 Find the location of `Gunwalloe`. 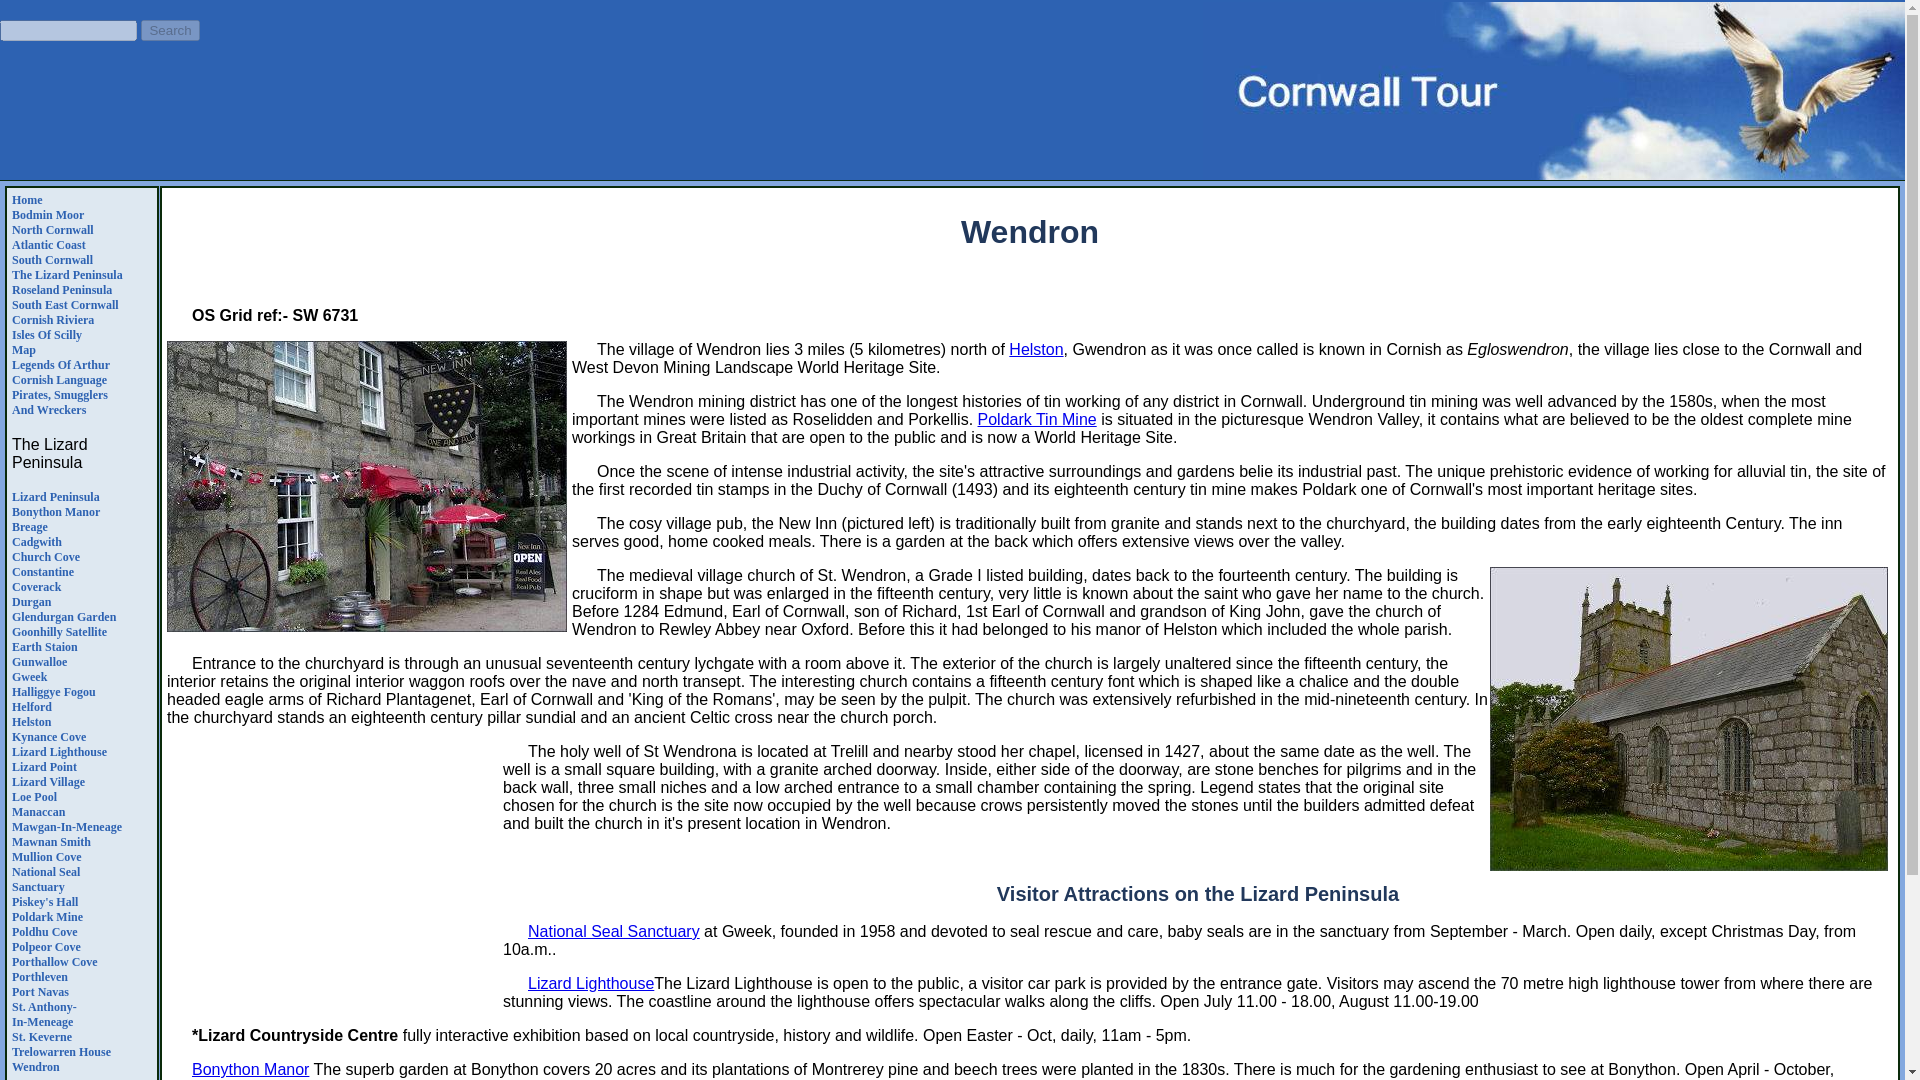

Gunwalloe is located at coordinates (39, 661).